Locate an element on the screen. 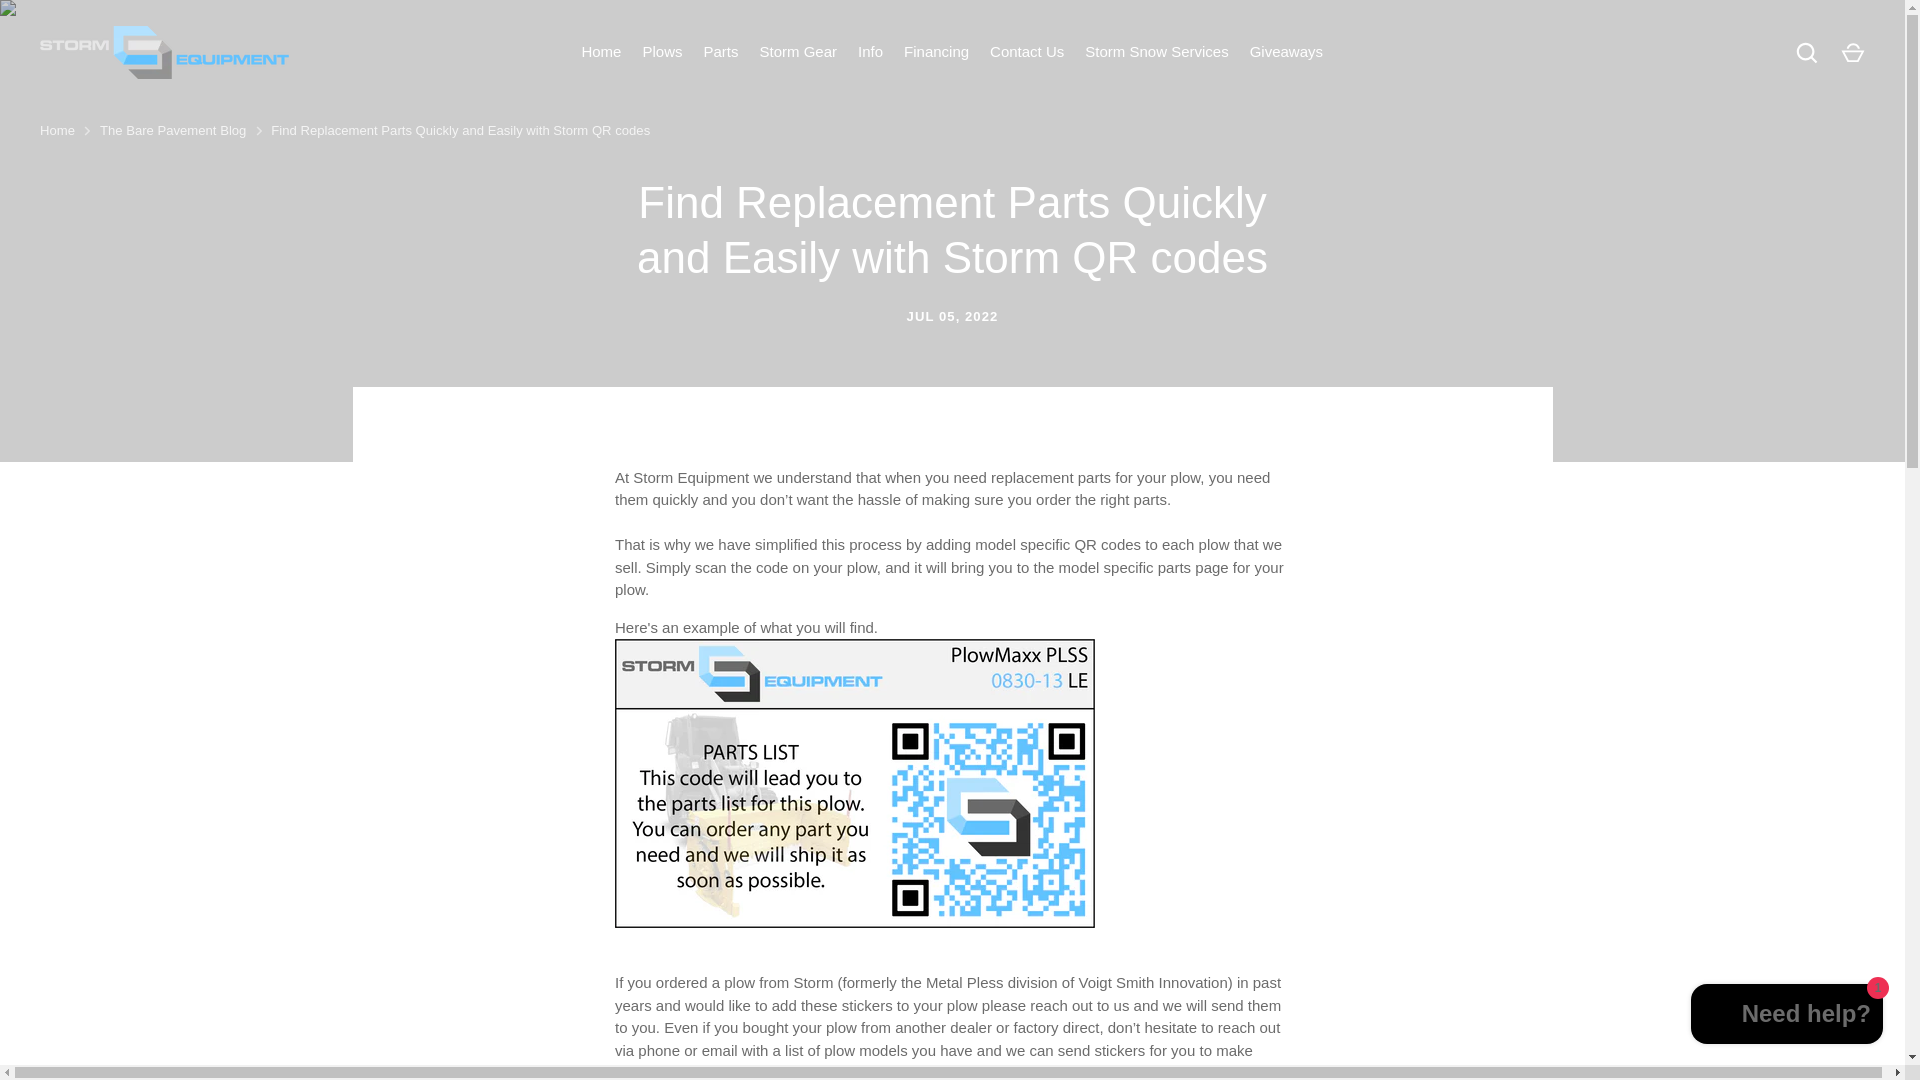 The image size is (1920, 1080). Financing is located at coordinates (936, 52).